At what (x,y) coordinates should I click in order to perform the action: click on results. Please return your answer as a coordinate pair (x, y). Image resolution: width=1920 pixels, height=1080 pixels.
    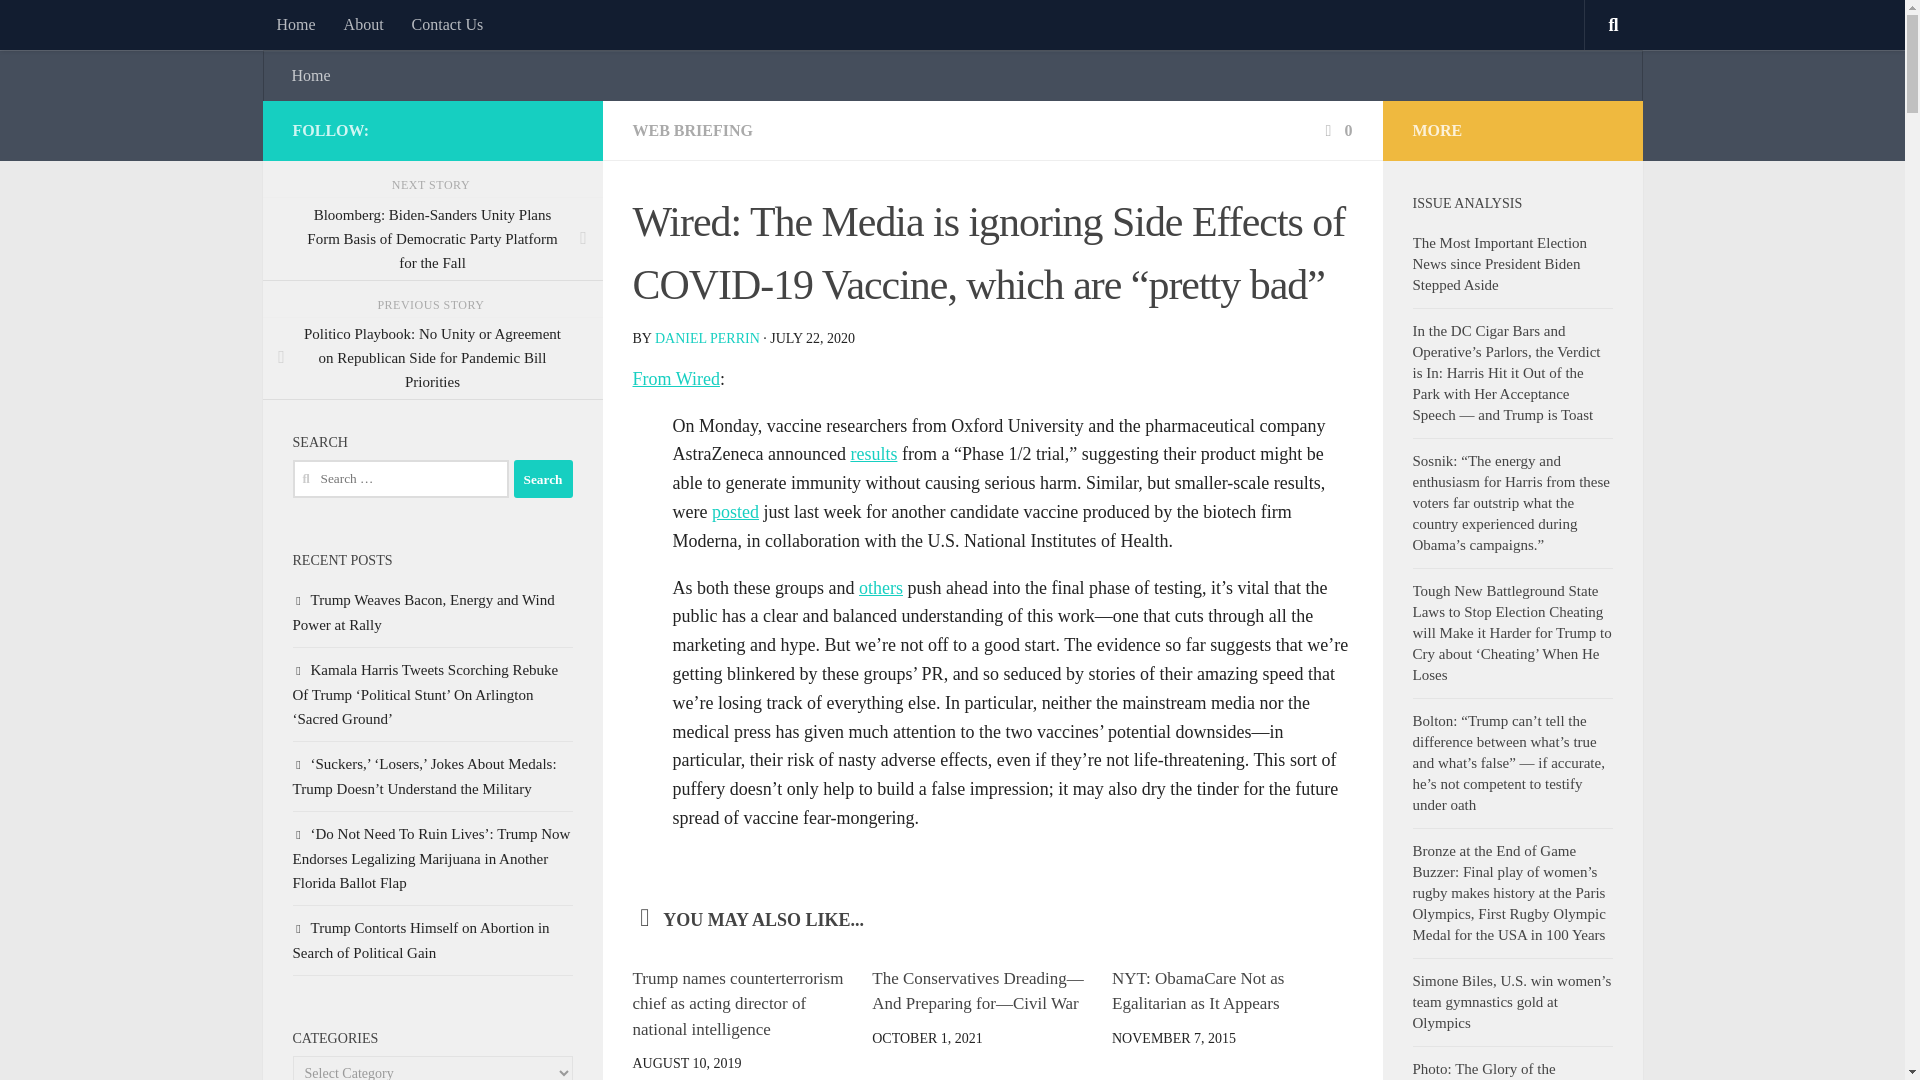
    Looking at the image, I should click on (873, 454).